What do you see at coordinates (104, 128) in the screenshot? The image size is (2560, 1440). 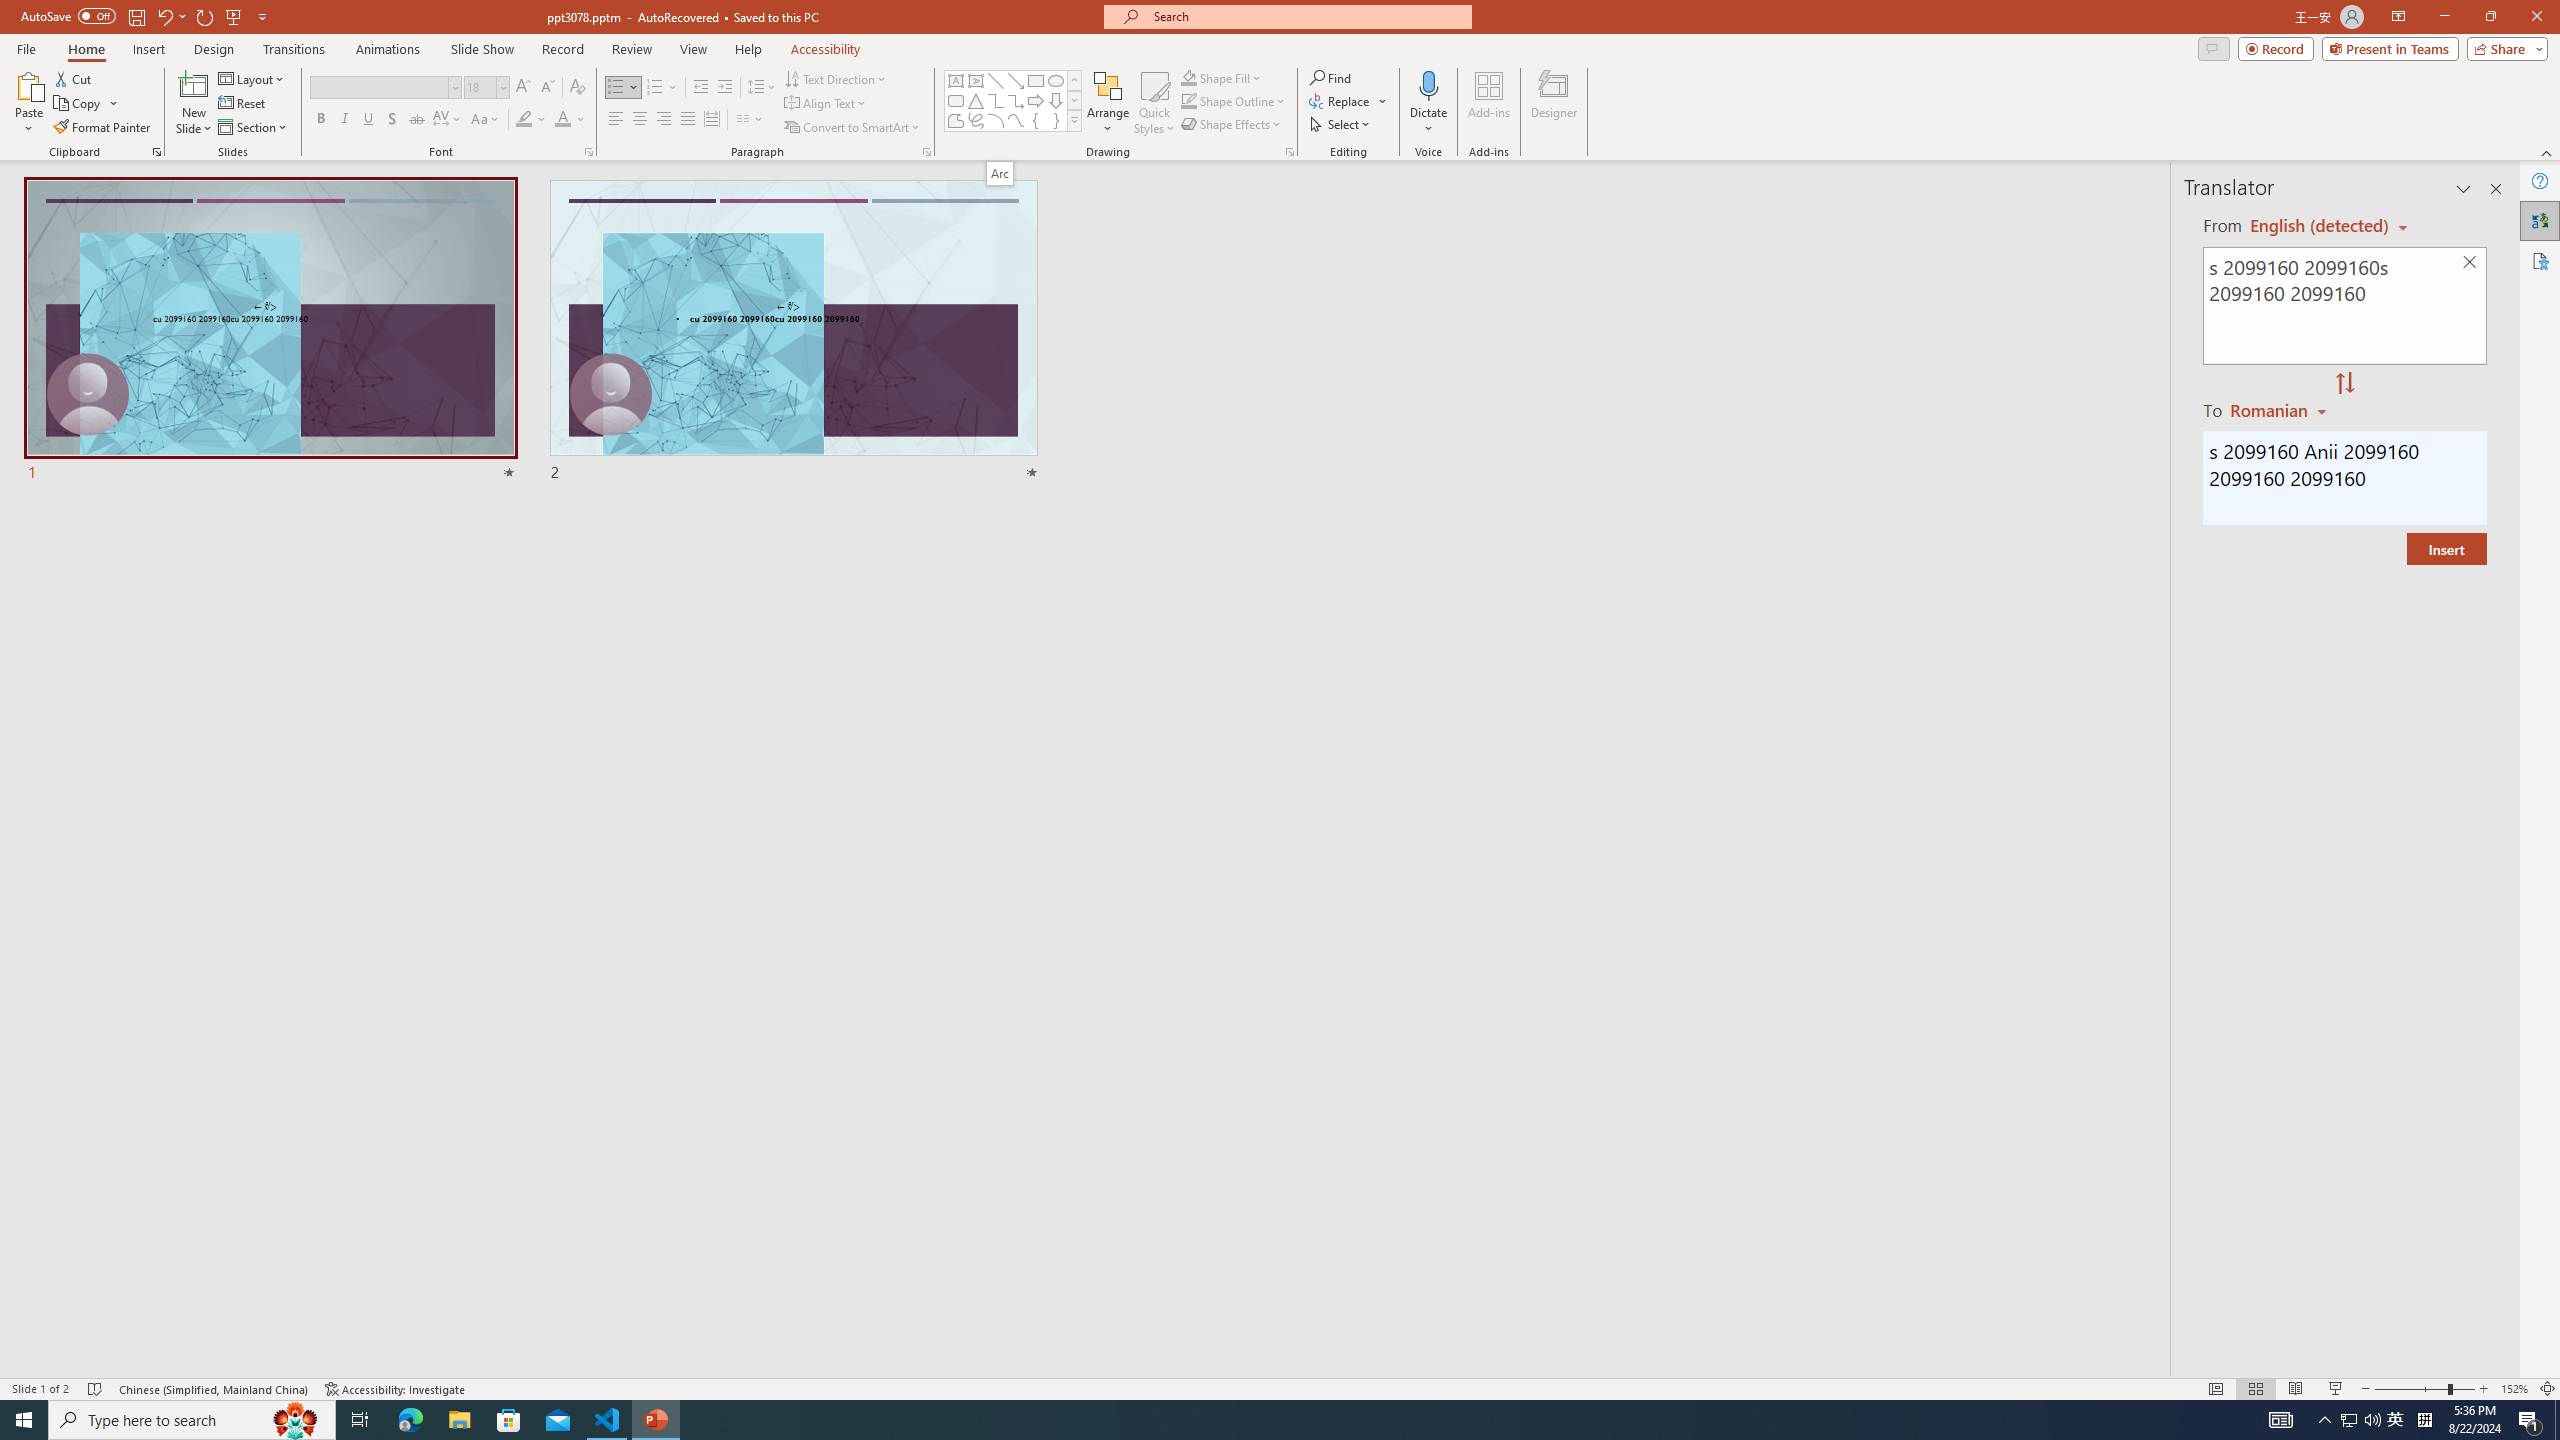 I see `Format Painter` at bounding box center [104, 128].